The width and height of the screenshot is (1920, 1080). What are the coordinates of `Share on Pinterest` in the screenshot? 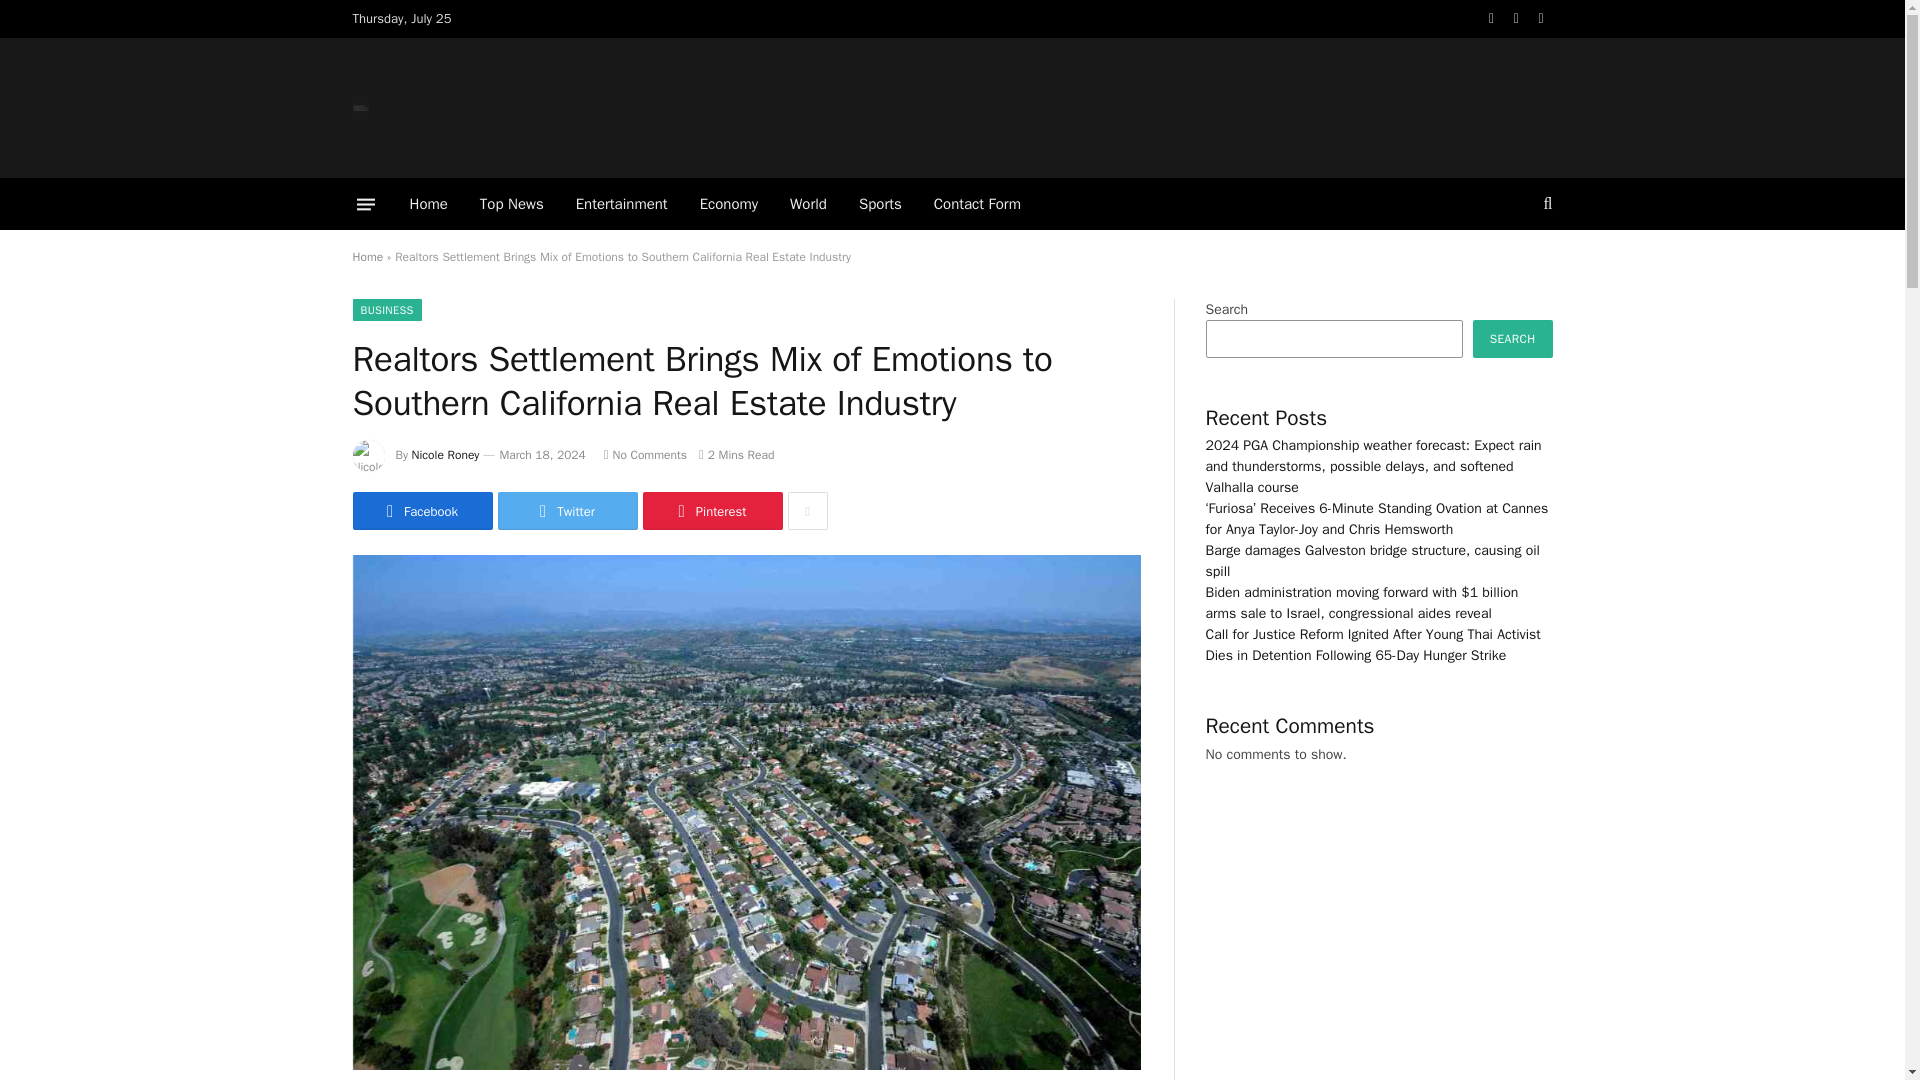 It's located at (711, 511).